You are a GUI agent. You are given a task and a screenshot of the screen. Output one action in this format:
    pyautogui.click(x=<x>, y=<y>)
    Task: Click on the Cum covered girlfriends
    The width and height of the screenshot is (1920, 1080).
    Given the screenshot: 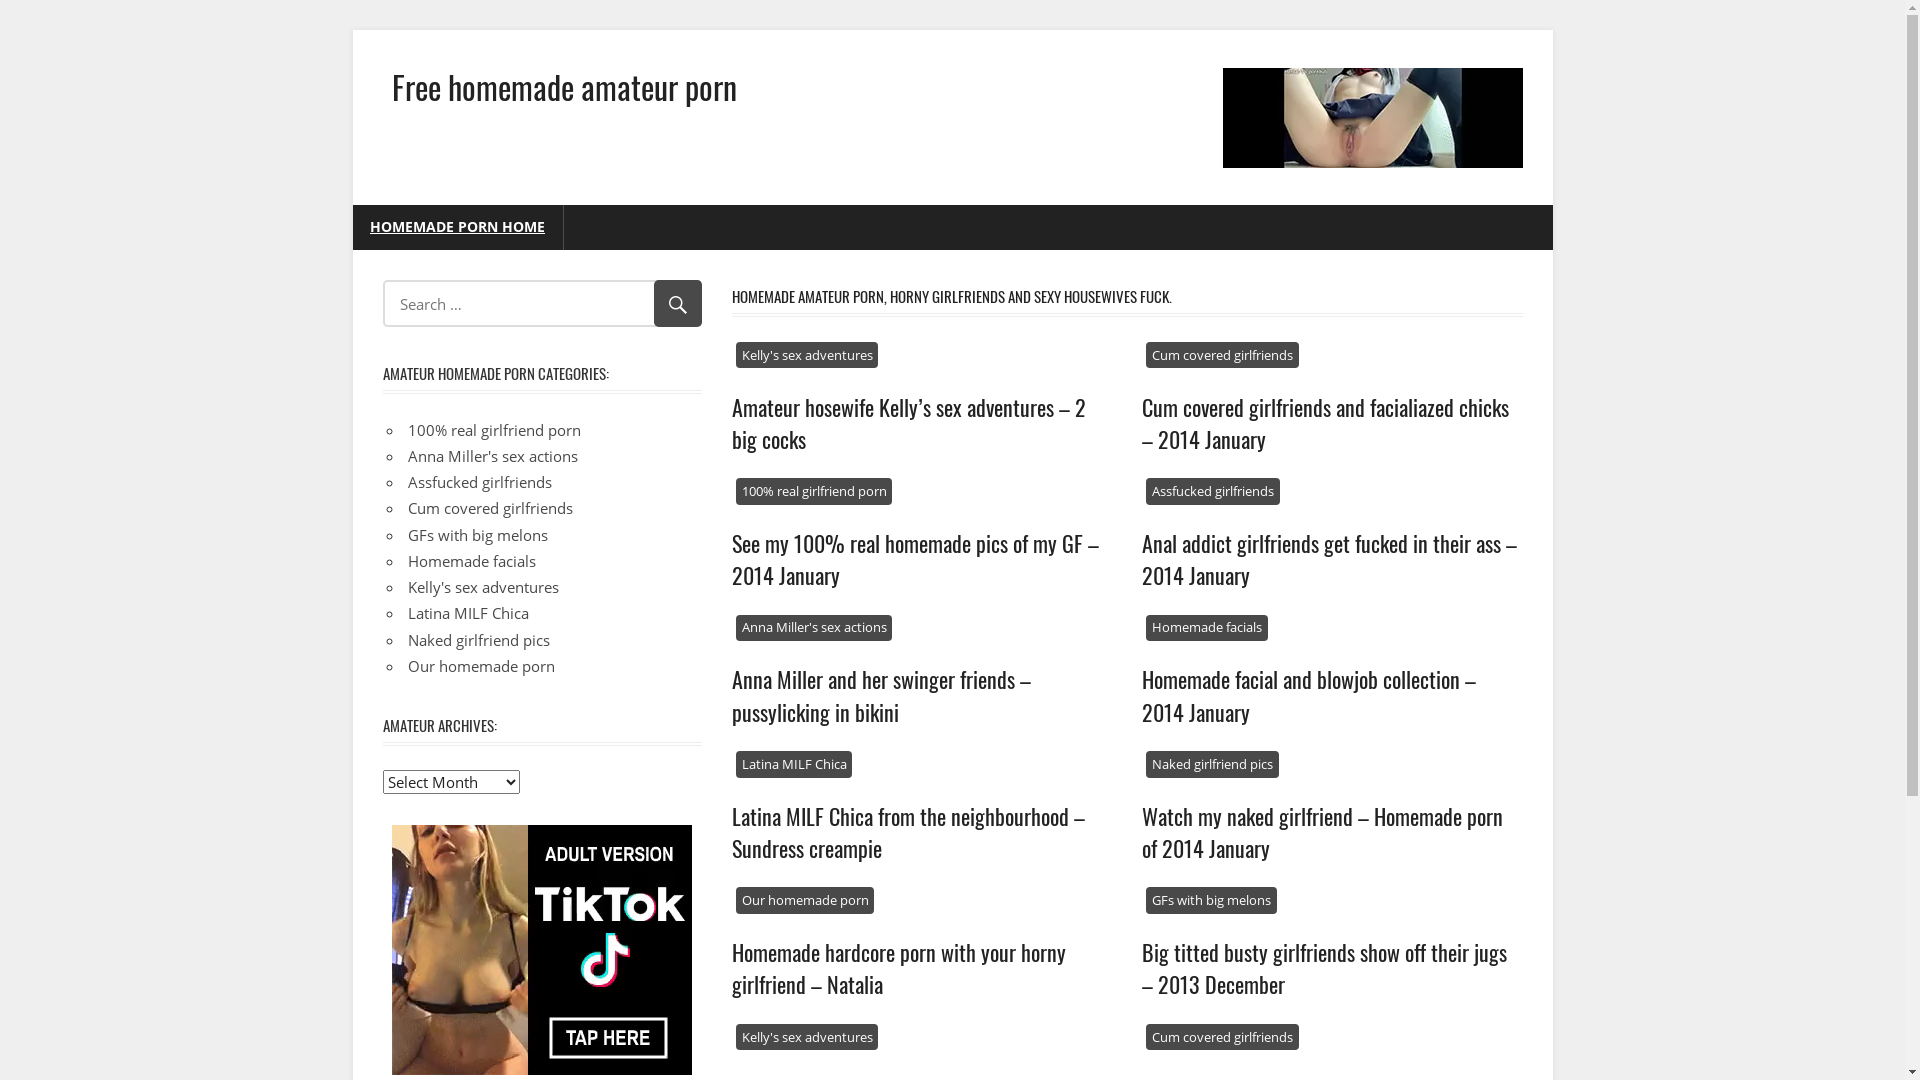 What is the action you would take?
    pyautogui.click(x=1222, y=1038)
    